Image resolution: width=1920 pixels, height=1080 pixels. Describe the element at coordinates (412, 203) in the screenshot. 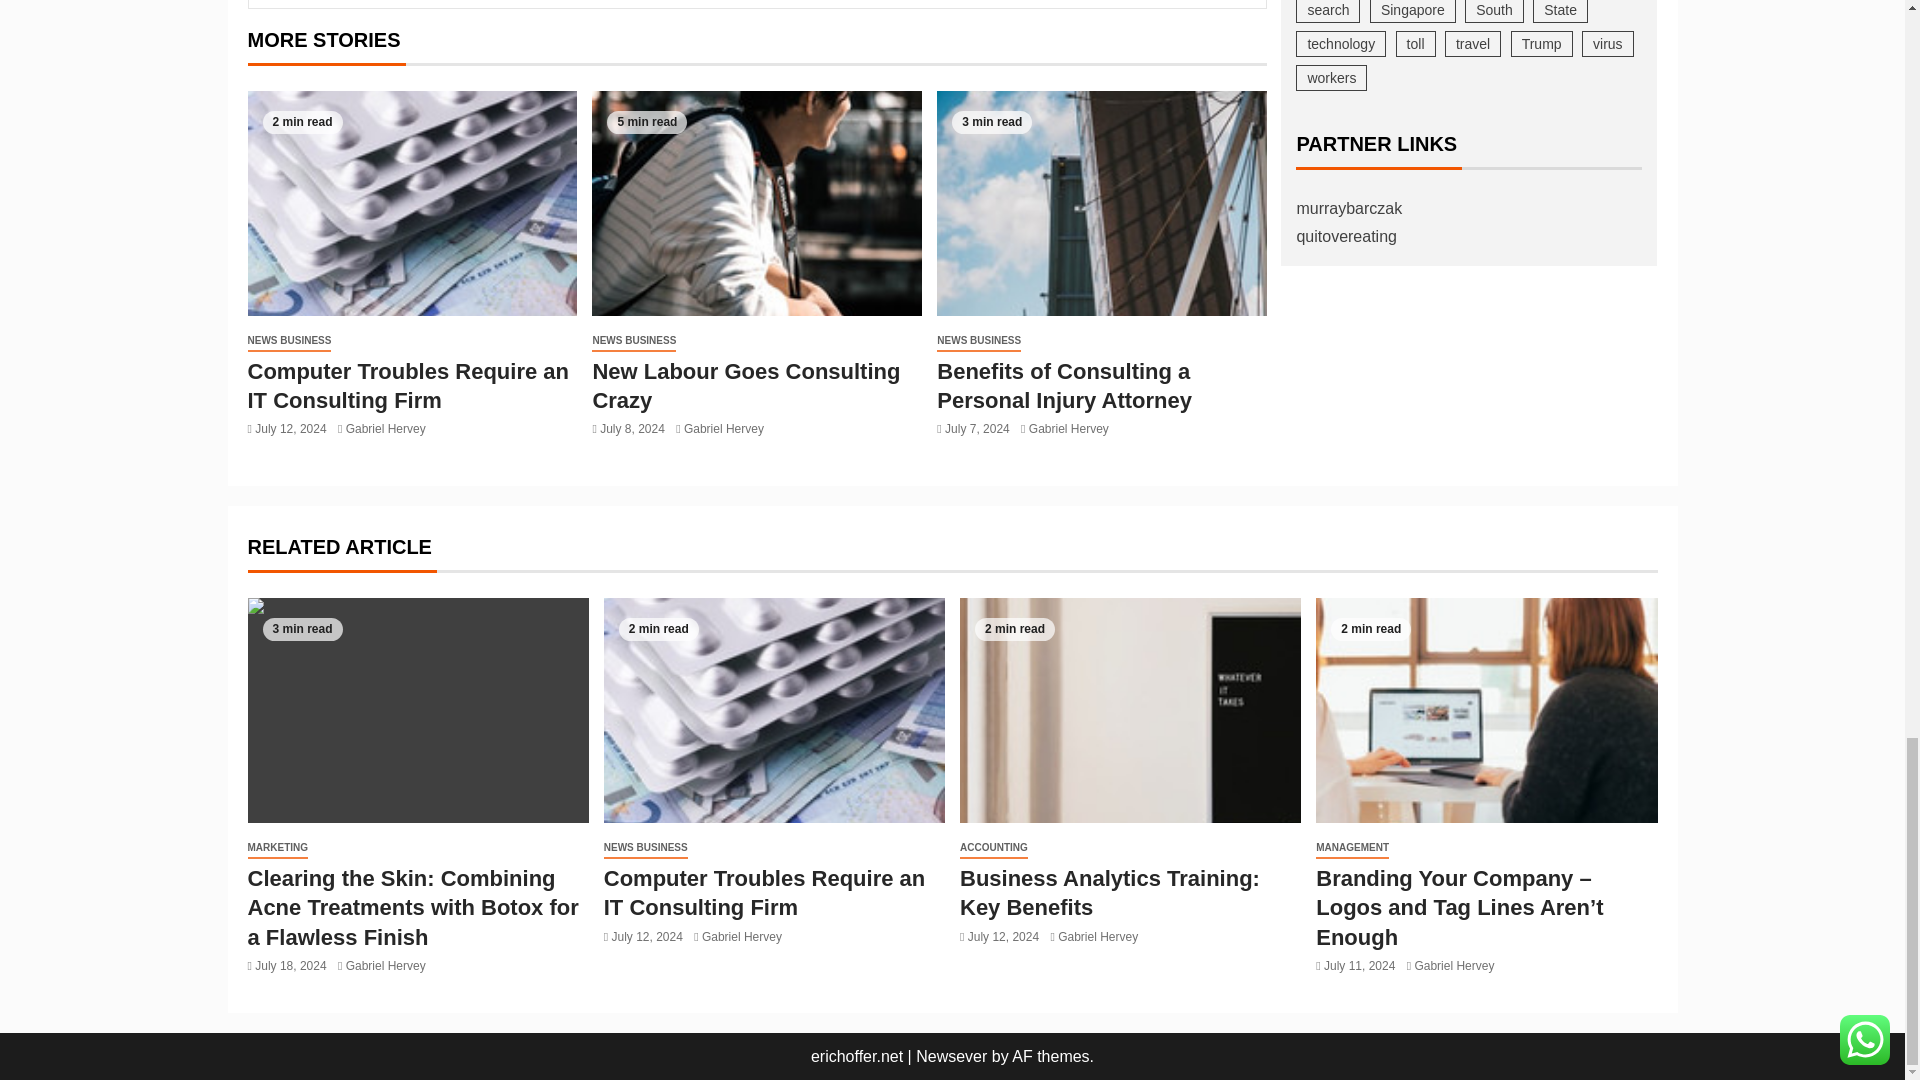

I see `Computer Troubles Require an IT Consulting Firm` at that location.